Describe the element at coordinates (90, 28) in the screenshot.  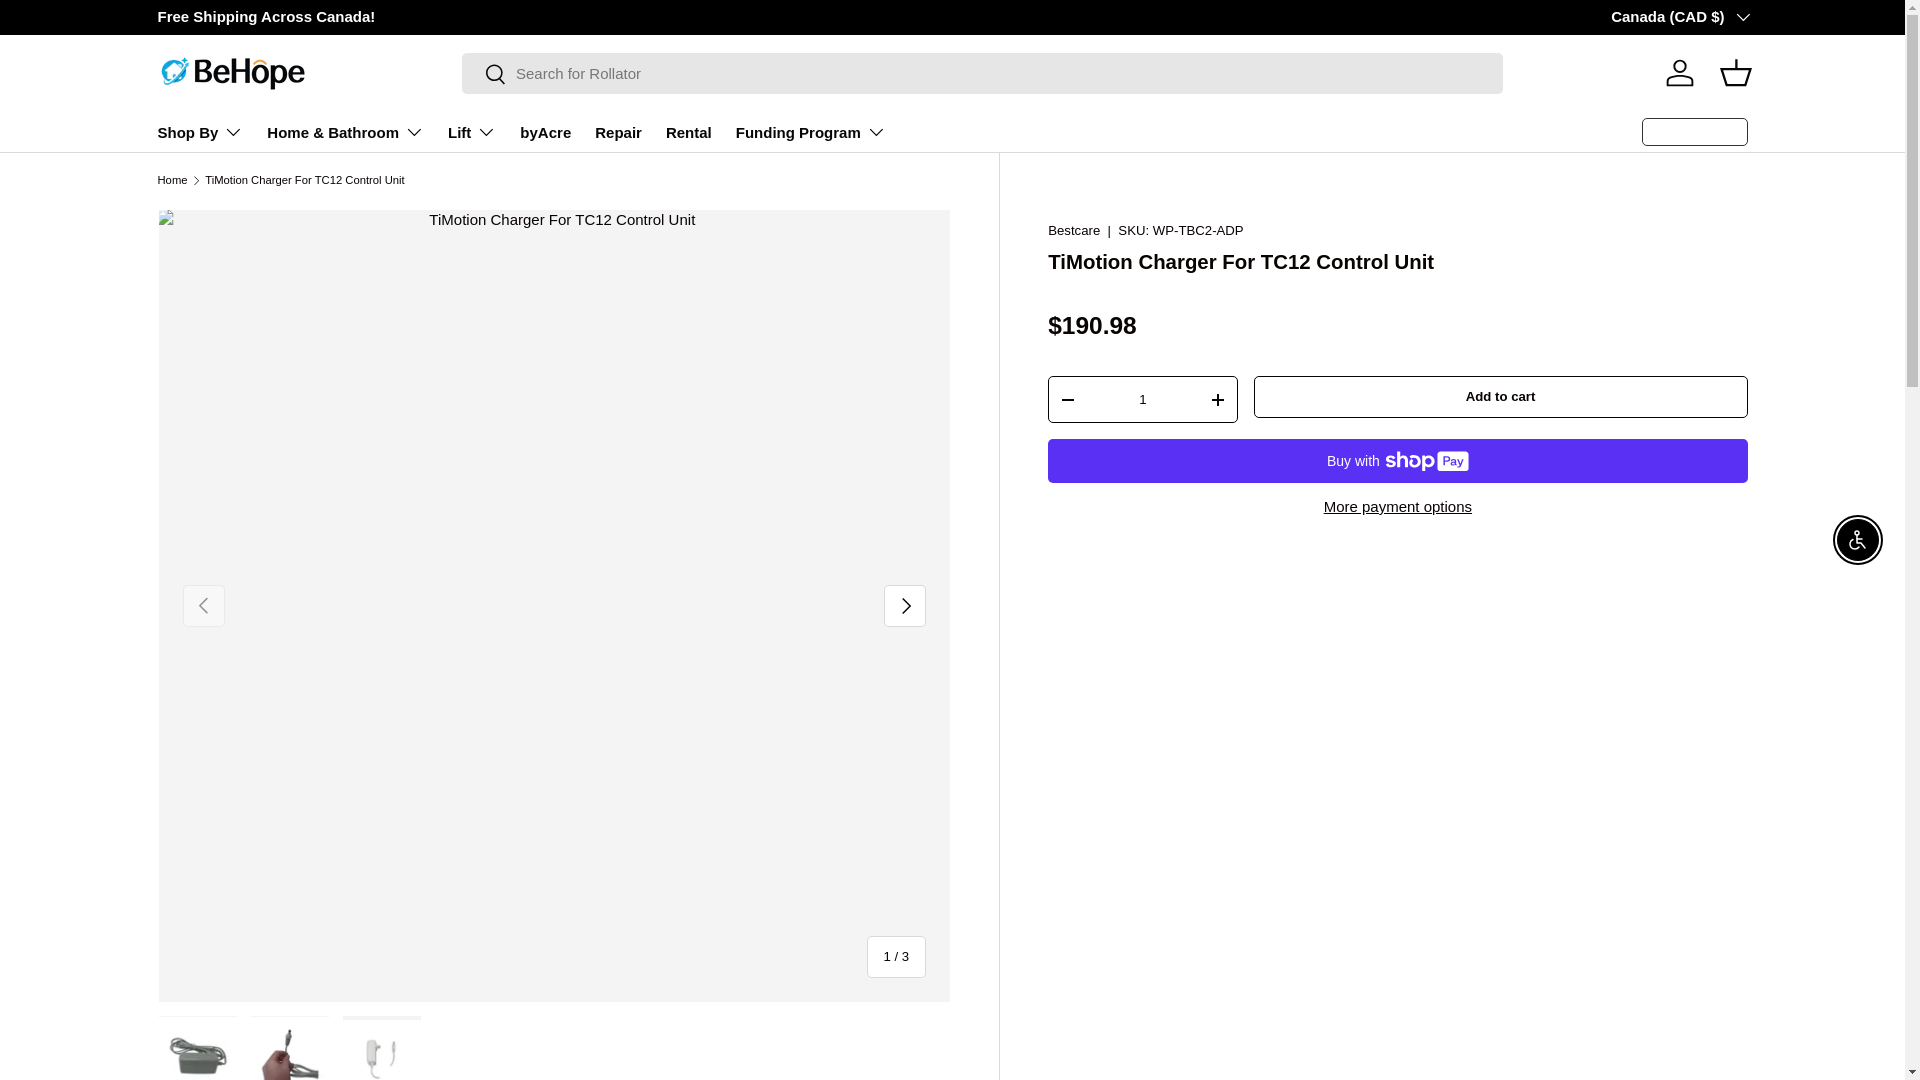
I see `Skip to content` at that location.